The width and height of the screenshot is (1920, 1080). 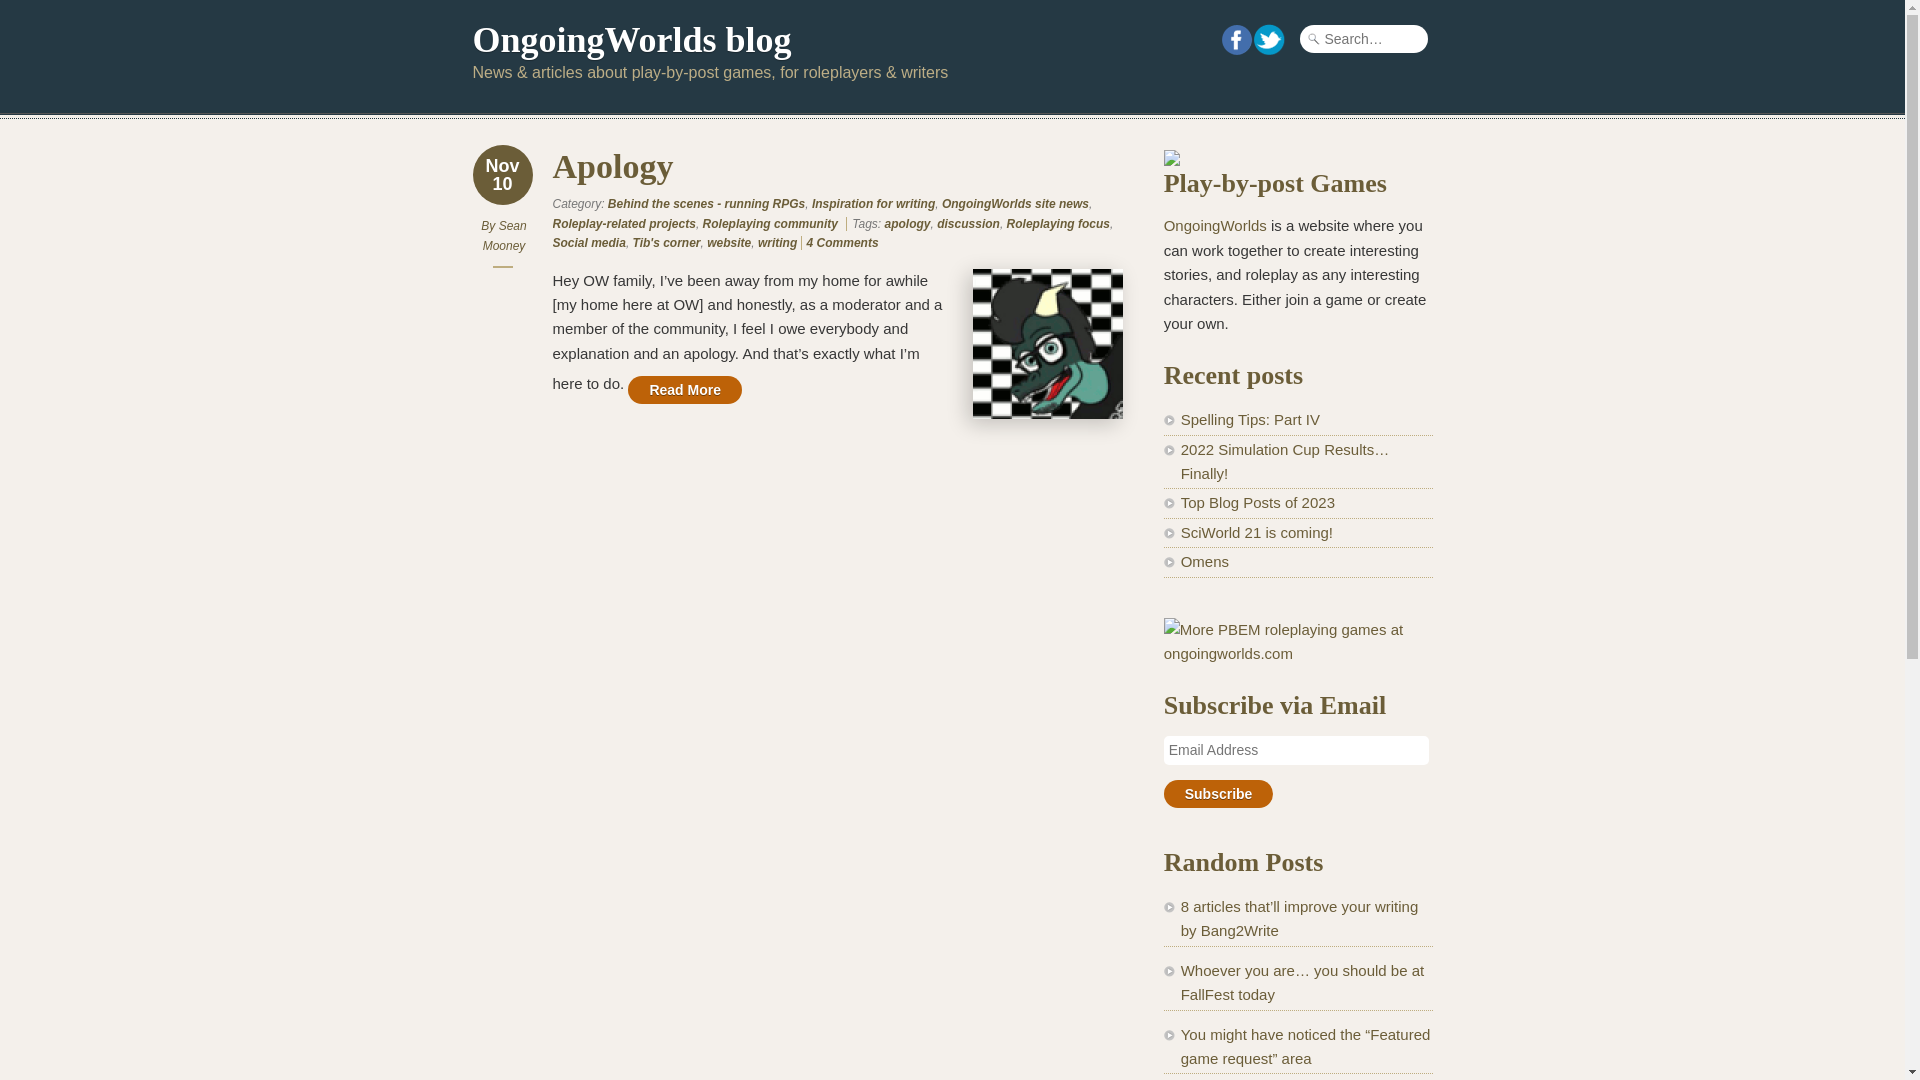 I want to click on Omens, so click(x=1204, y=561).